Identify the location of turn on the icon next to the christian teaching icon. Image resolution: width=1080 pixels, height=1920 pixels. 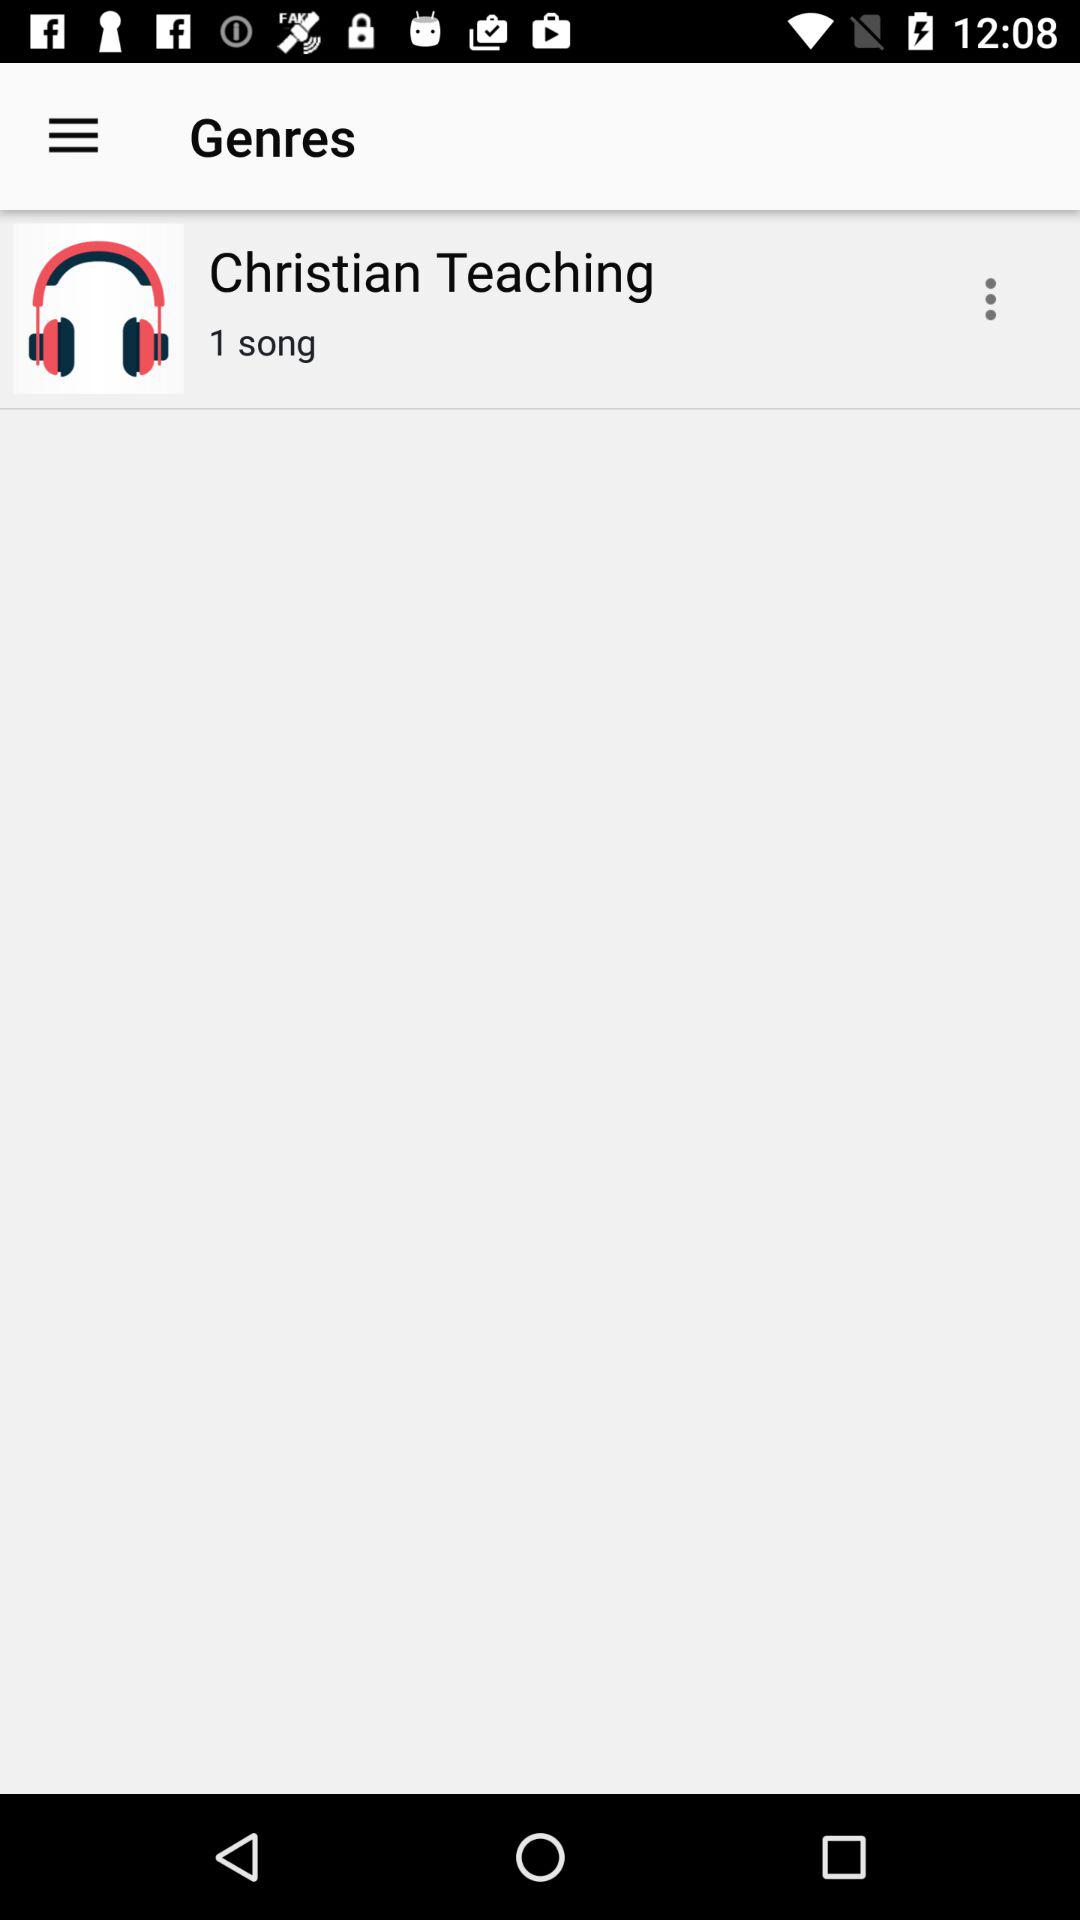
(990, 299).